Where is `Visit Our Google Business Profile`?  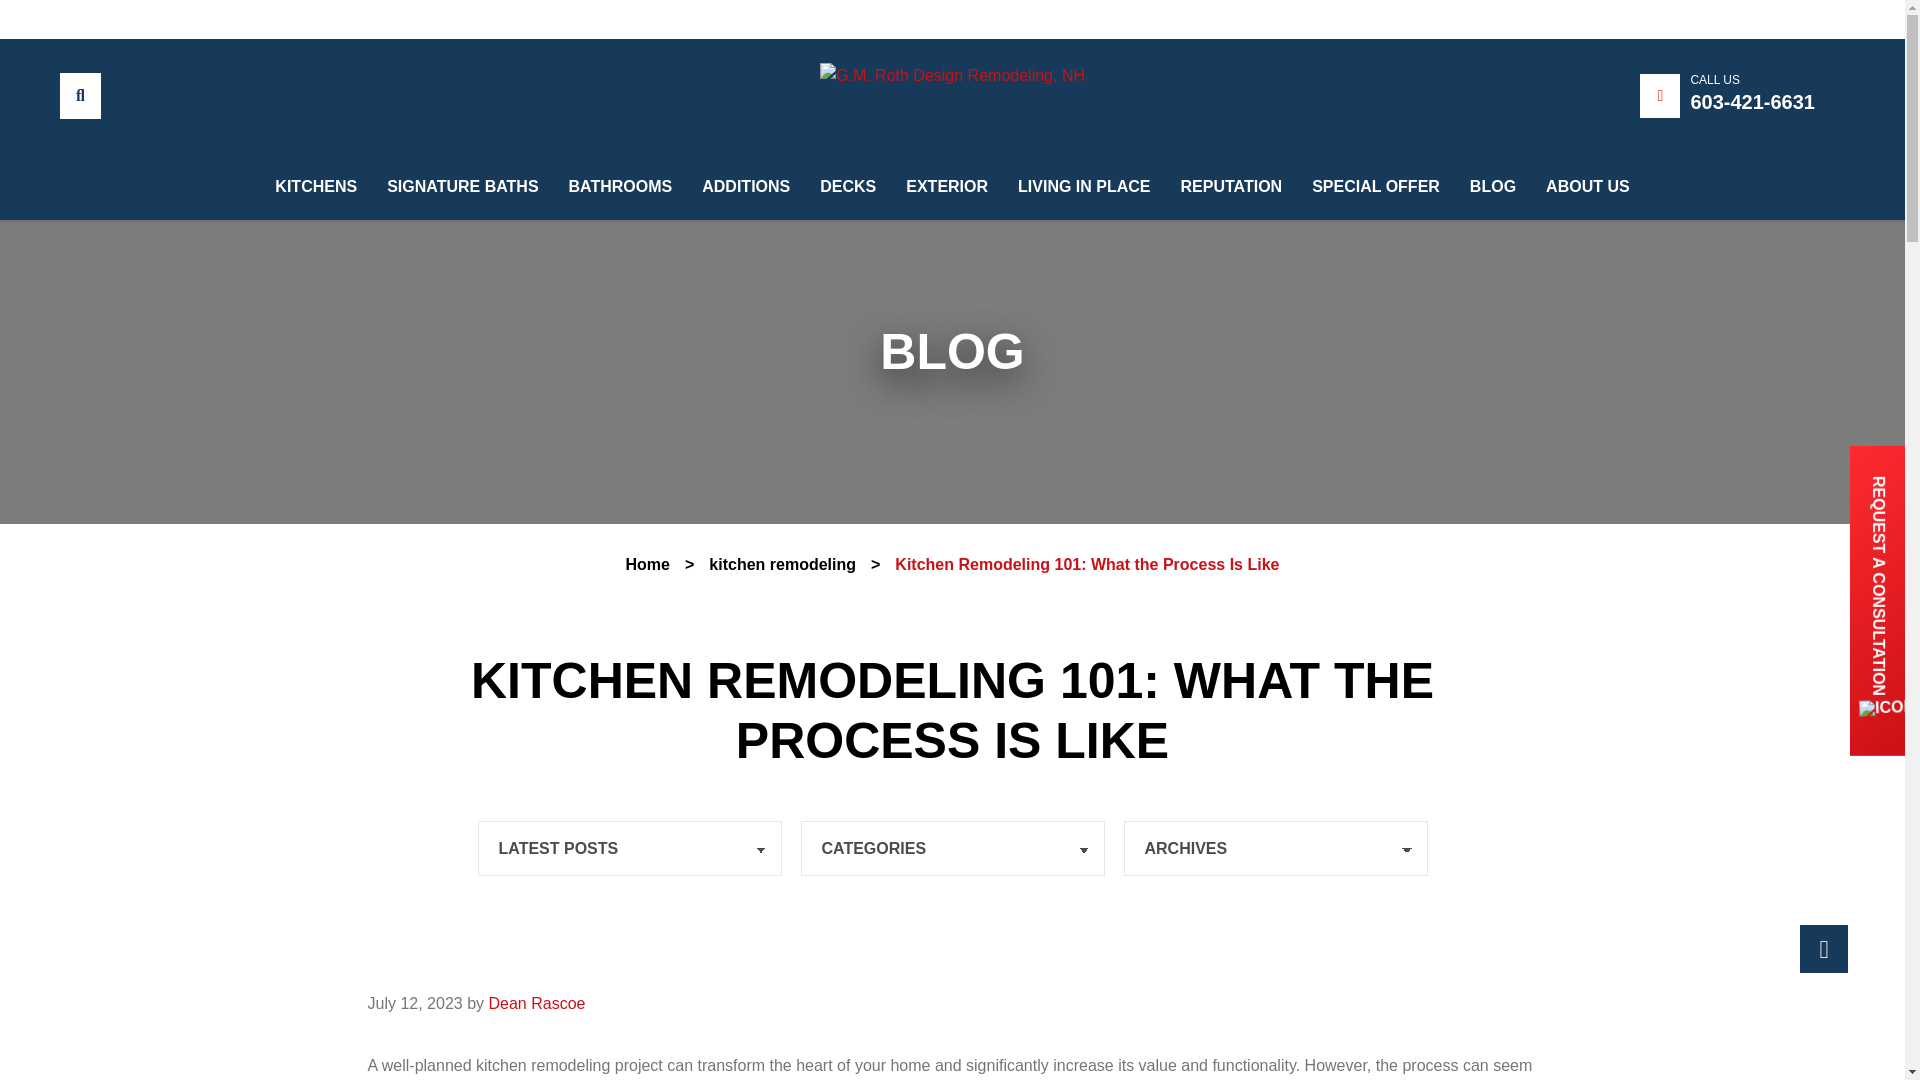
Visit Our Google Business Profile is located at coordinates (94, 10).